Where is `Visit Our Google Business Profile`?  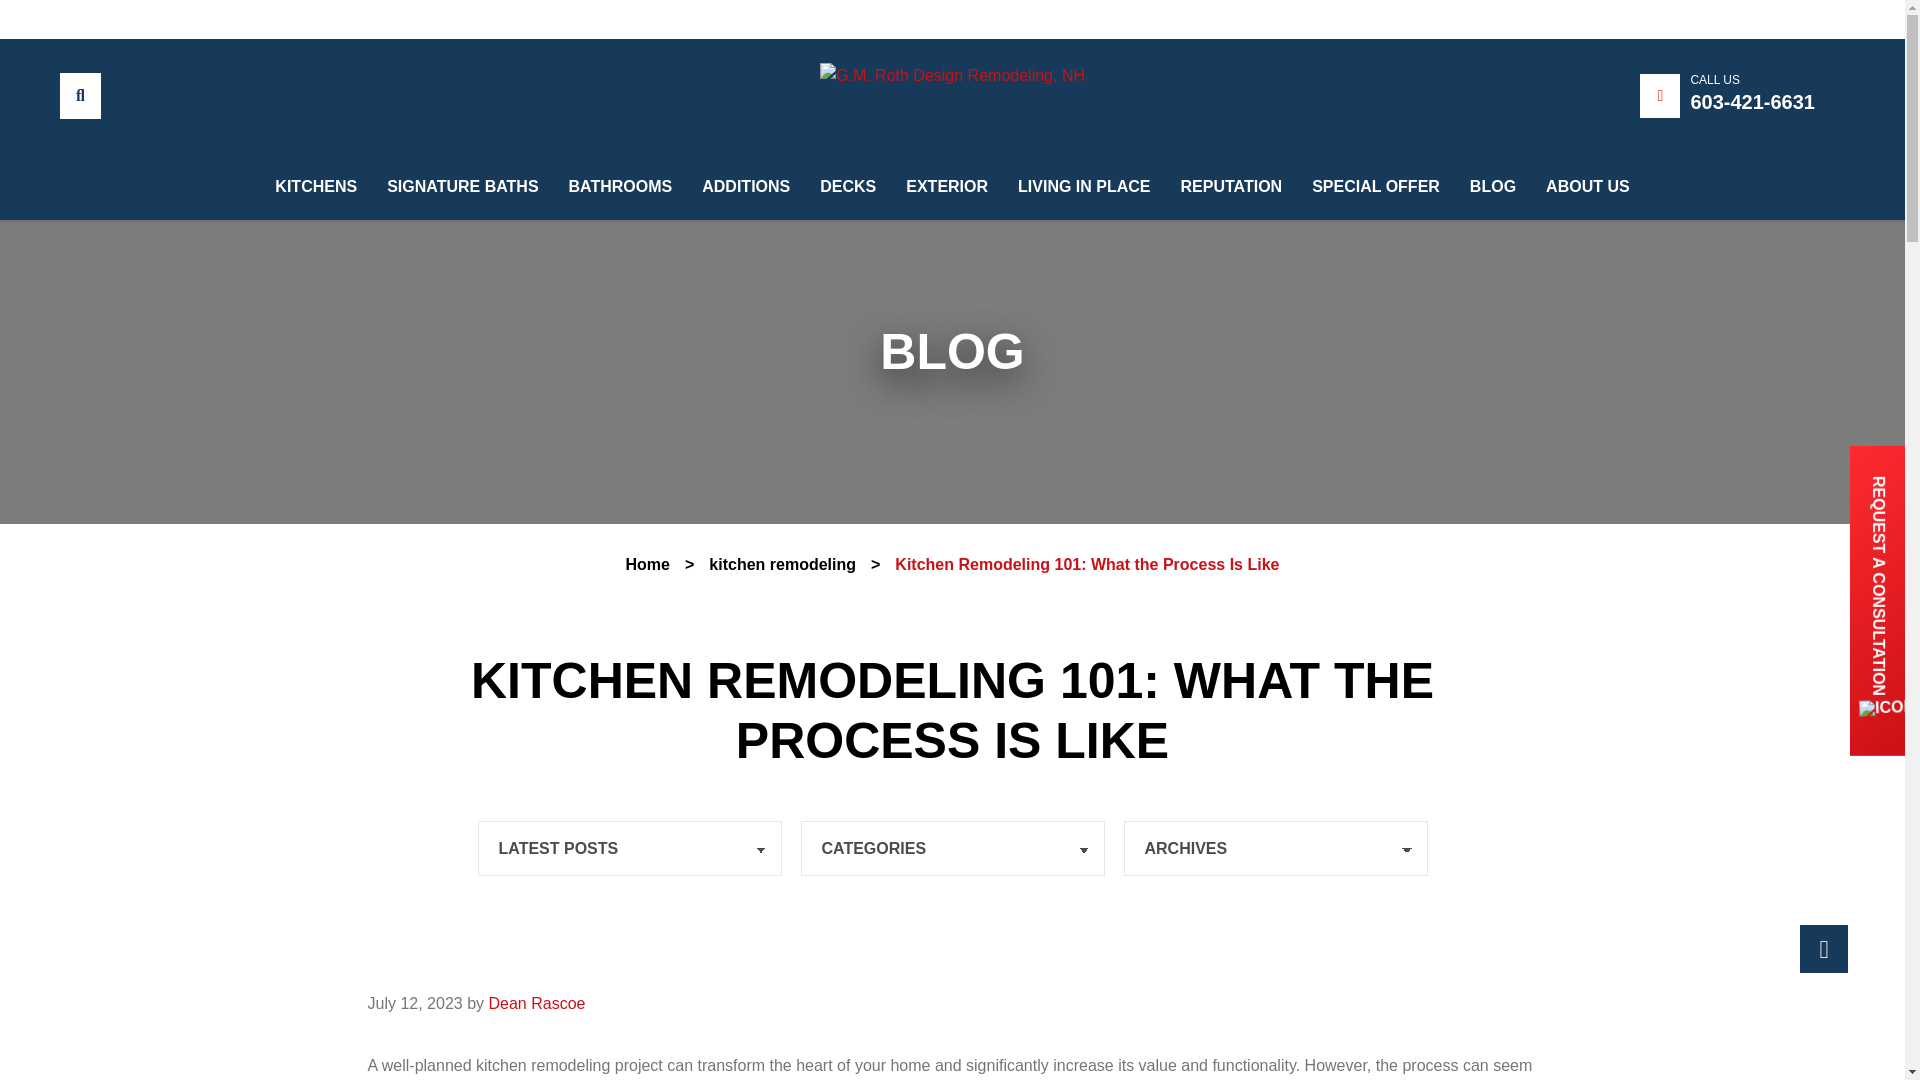
Visit Our Google Business Profile is located at coordinates (94, 10).